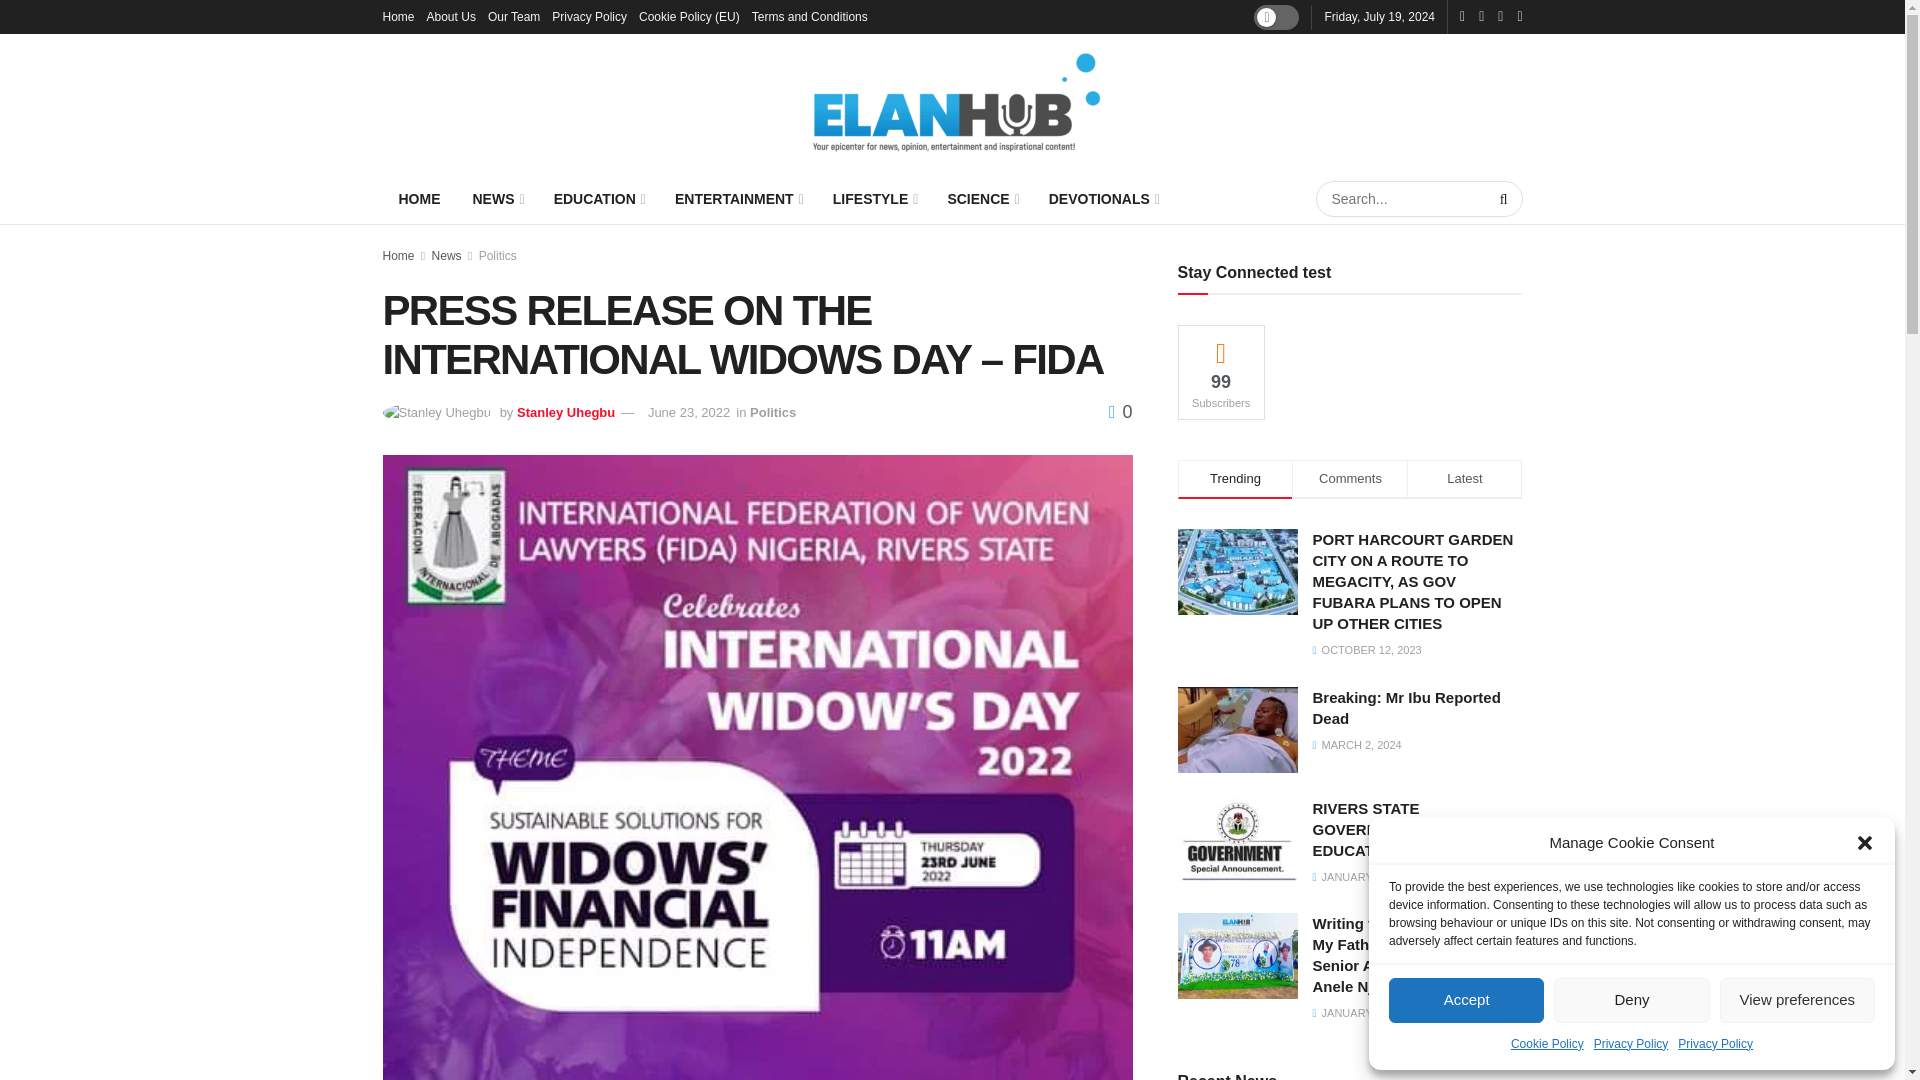 The width and height of the screenshot is (1920, 1080). I want to click on Accept, so click(1466, 1000).